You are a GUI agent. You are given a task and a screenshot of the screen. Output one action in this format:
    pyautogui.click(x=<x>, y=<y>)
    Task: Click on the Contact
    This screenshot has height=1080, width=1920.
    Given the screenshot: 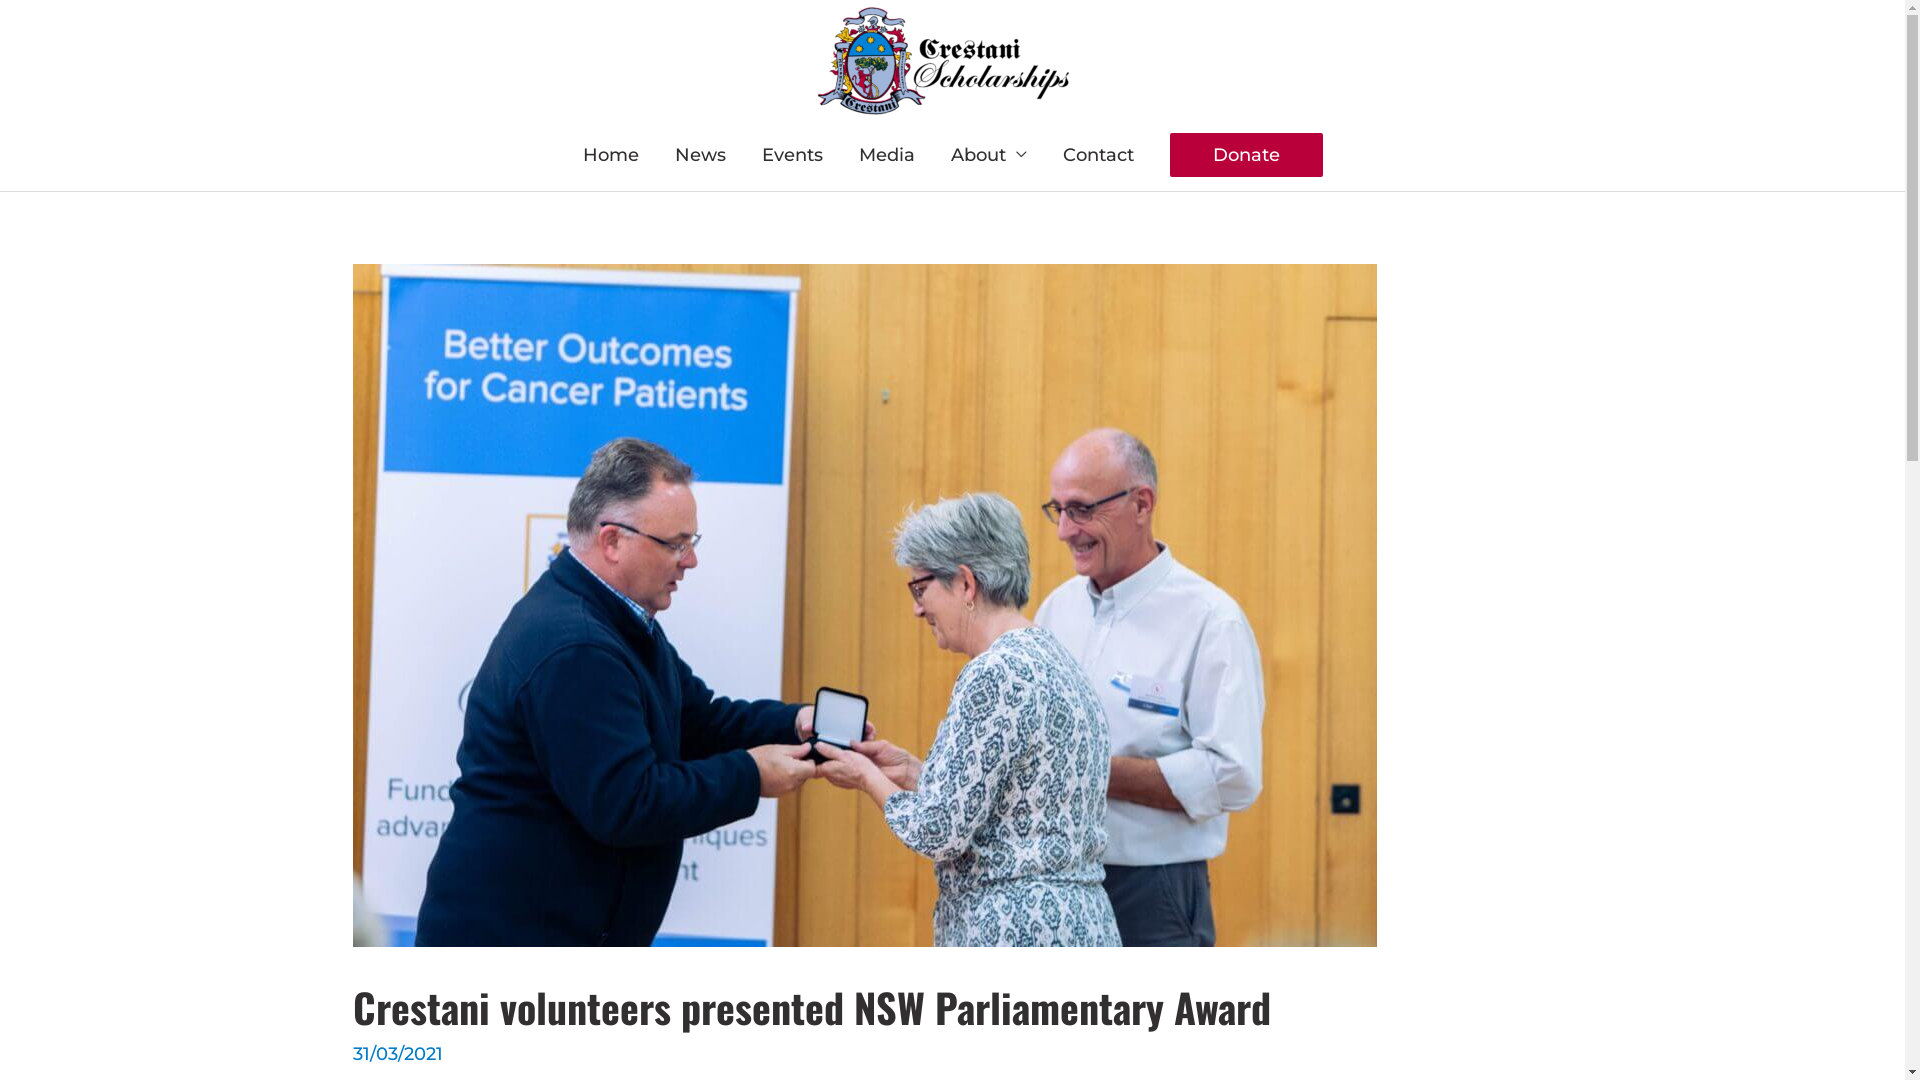 What is the action you would take?
    pyautogui.click(x=1098, y=155)
    